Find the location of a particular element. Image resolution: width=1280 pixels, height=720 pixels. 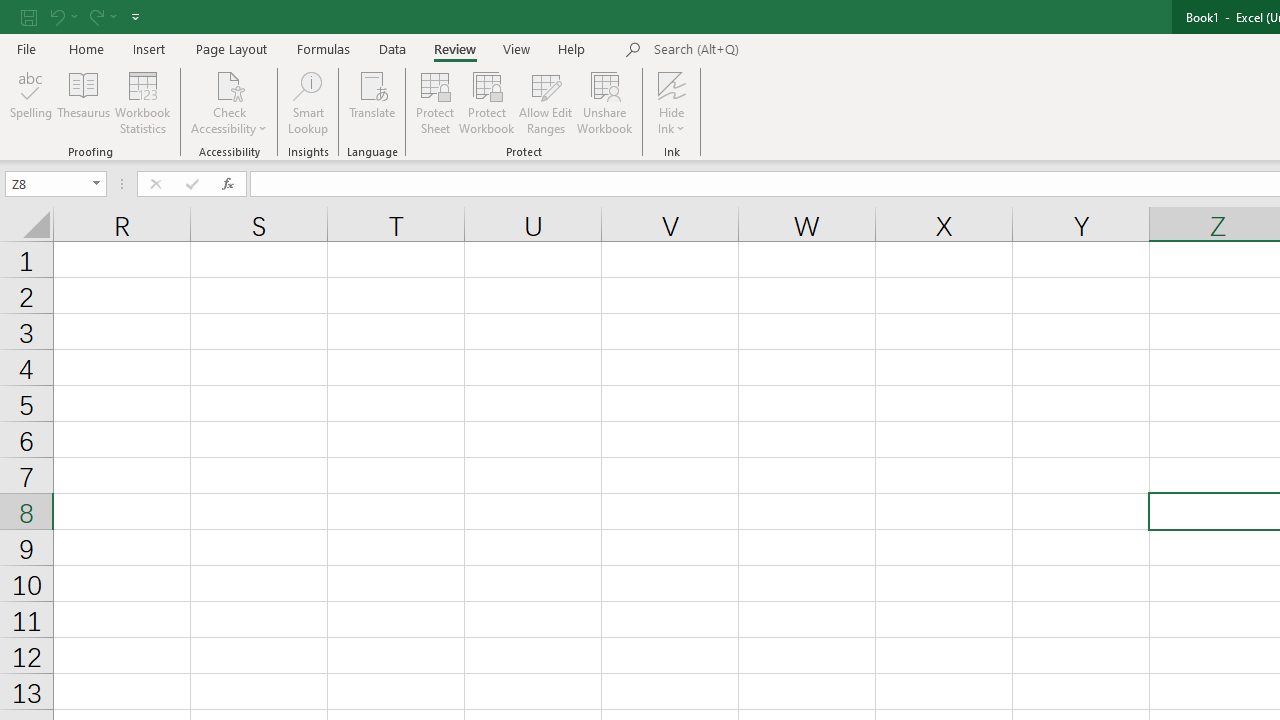

Help is located at coordinates (572, 48).